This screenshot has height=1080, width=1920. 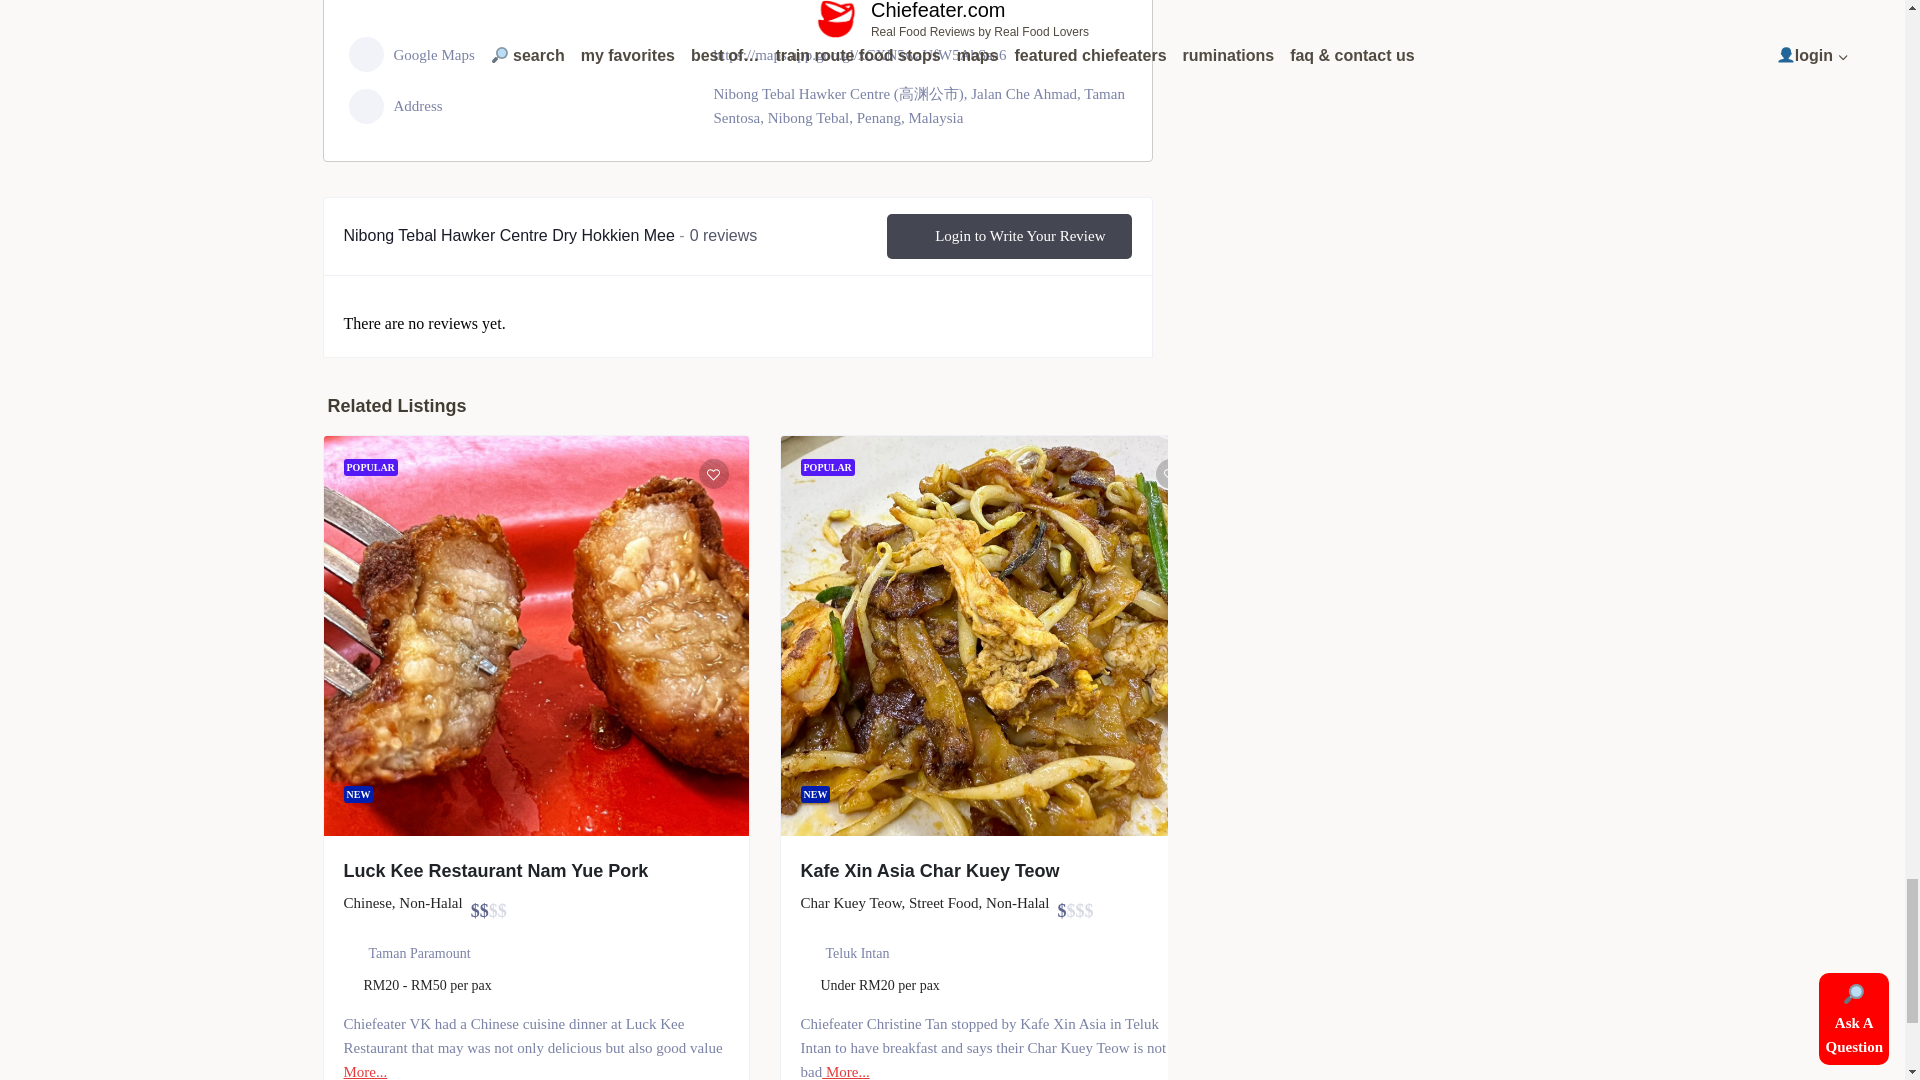 I want to click on Login to Write Your Review, so click(x=1008, y=236).